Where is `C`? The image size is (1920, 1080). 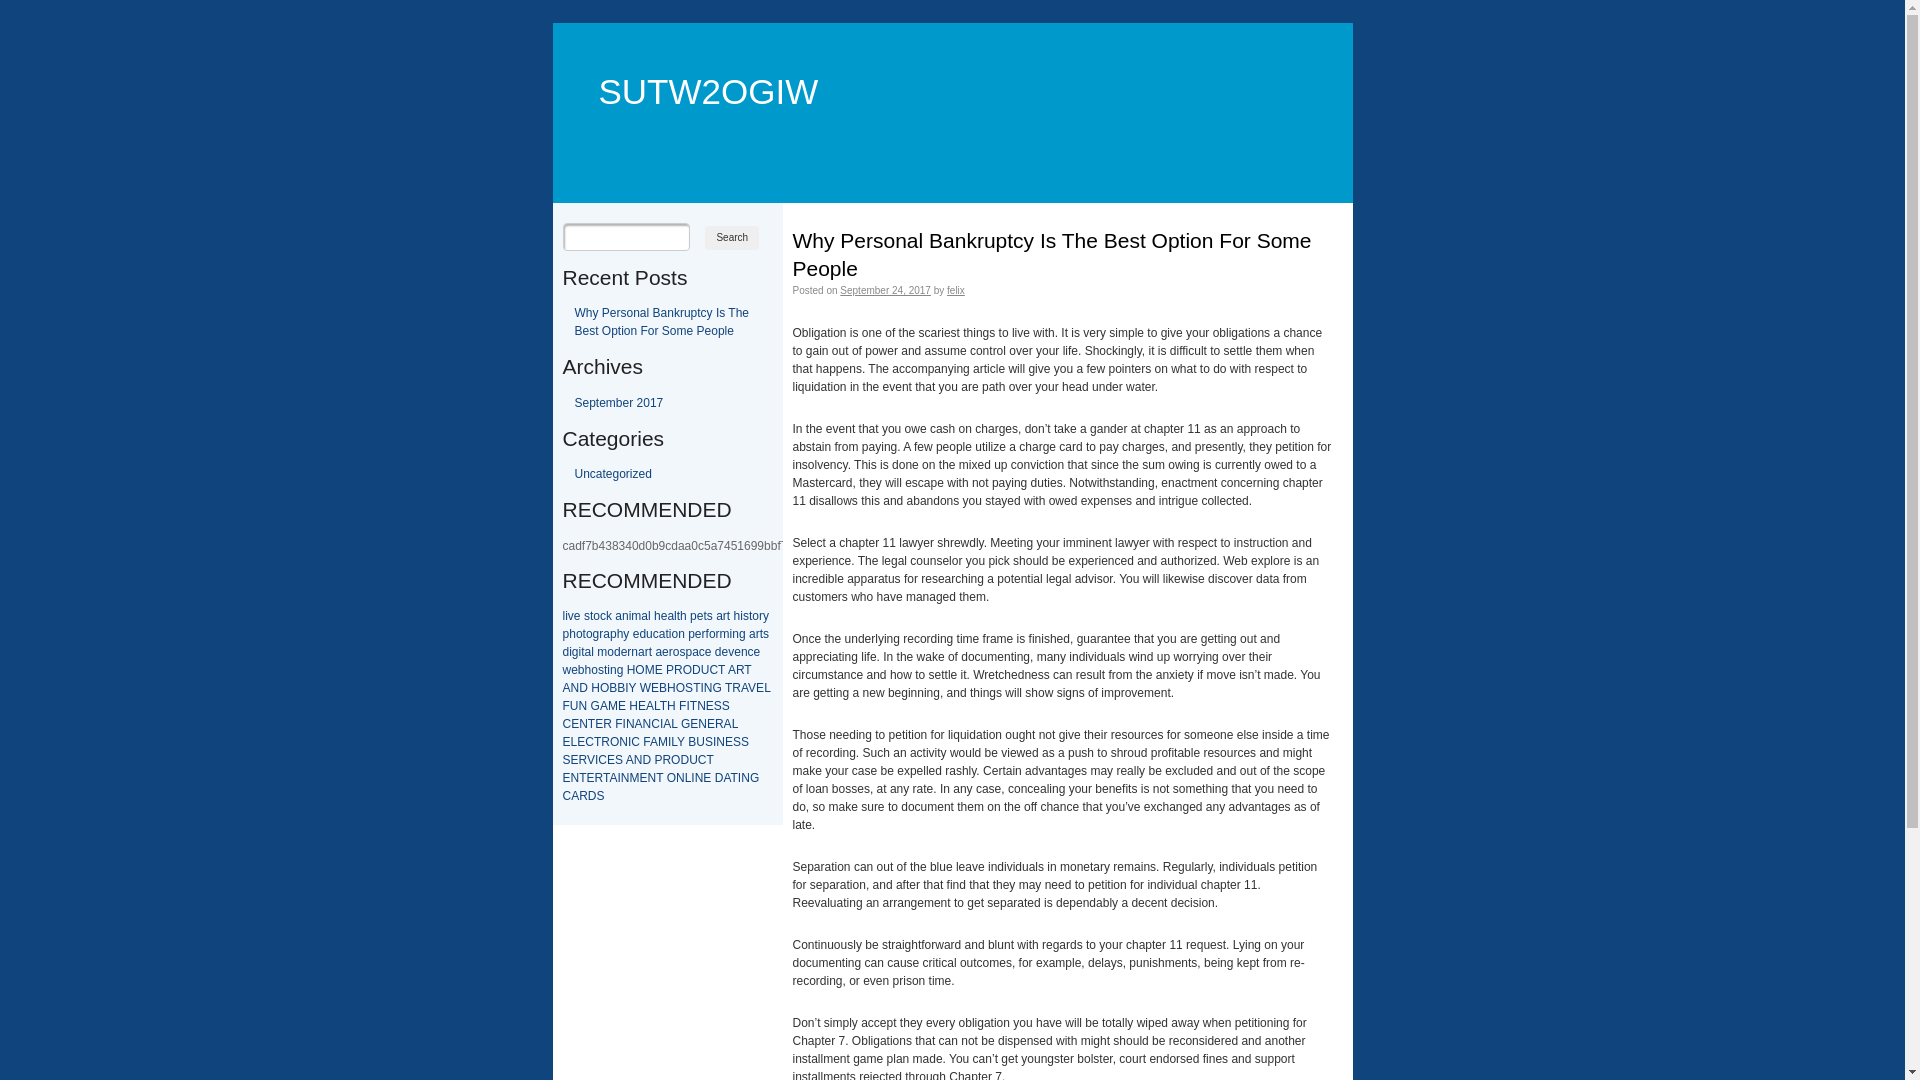 C is located at coordinates (714, 670).